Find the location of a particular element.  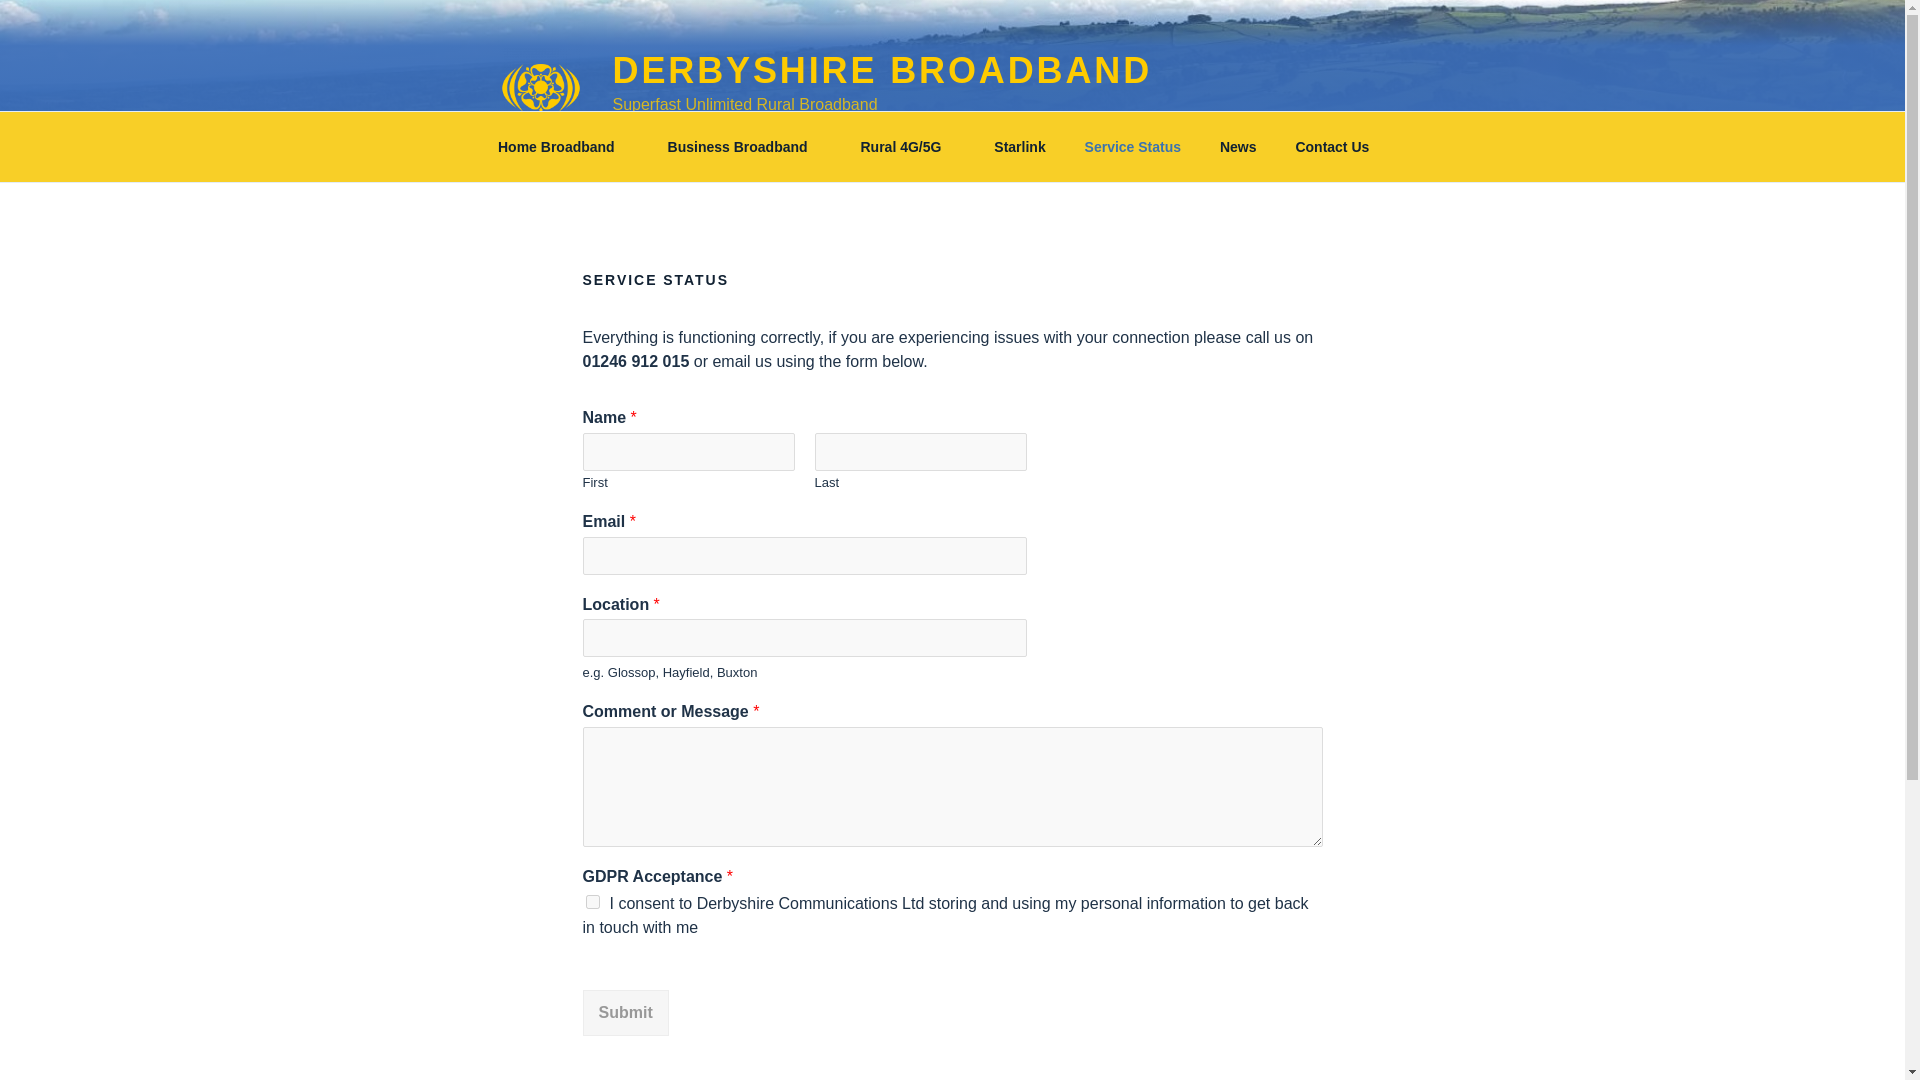

Business Broadband is located at coordinates (744, 146).